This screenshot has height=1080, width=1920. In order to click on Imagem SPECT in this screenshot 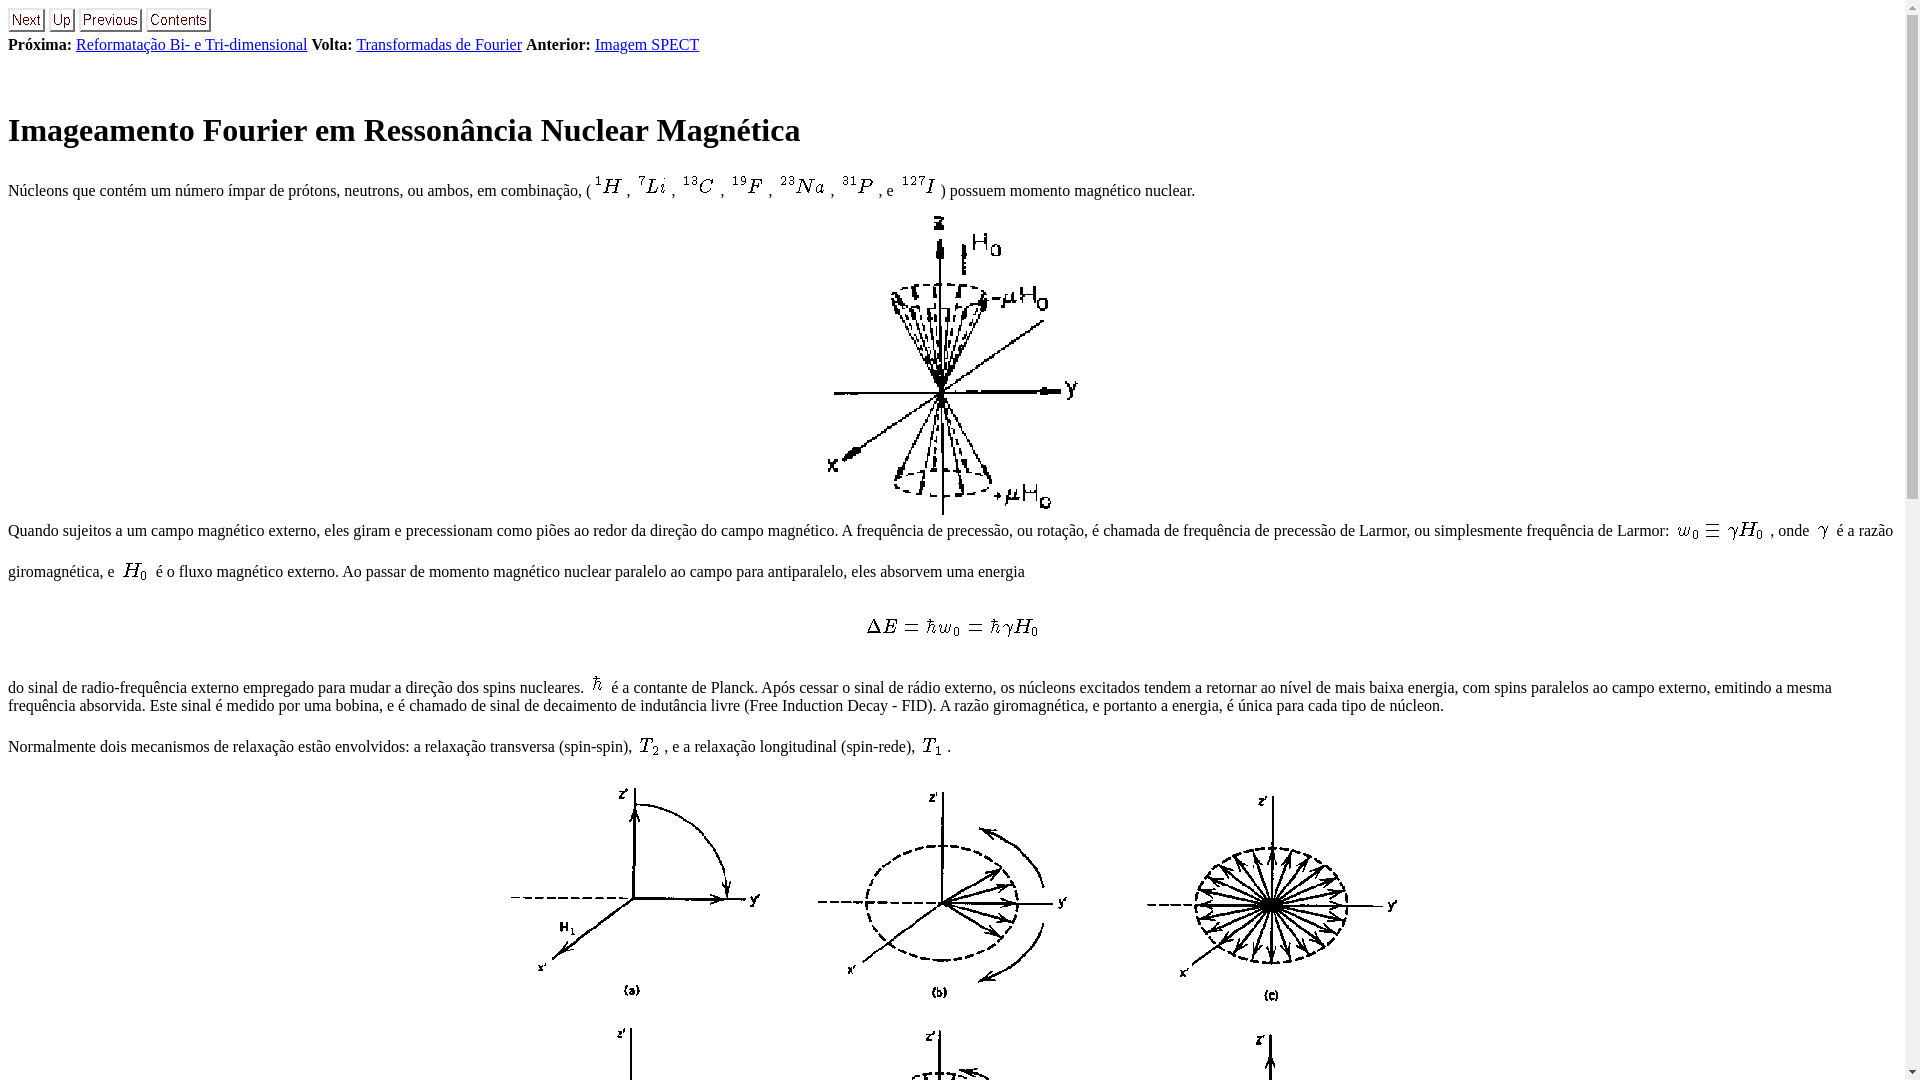, I will do `click(647, 44)`.